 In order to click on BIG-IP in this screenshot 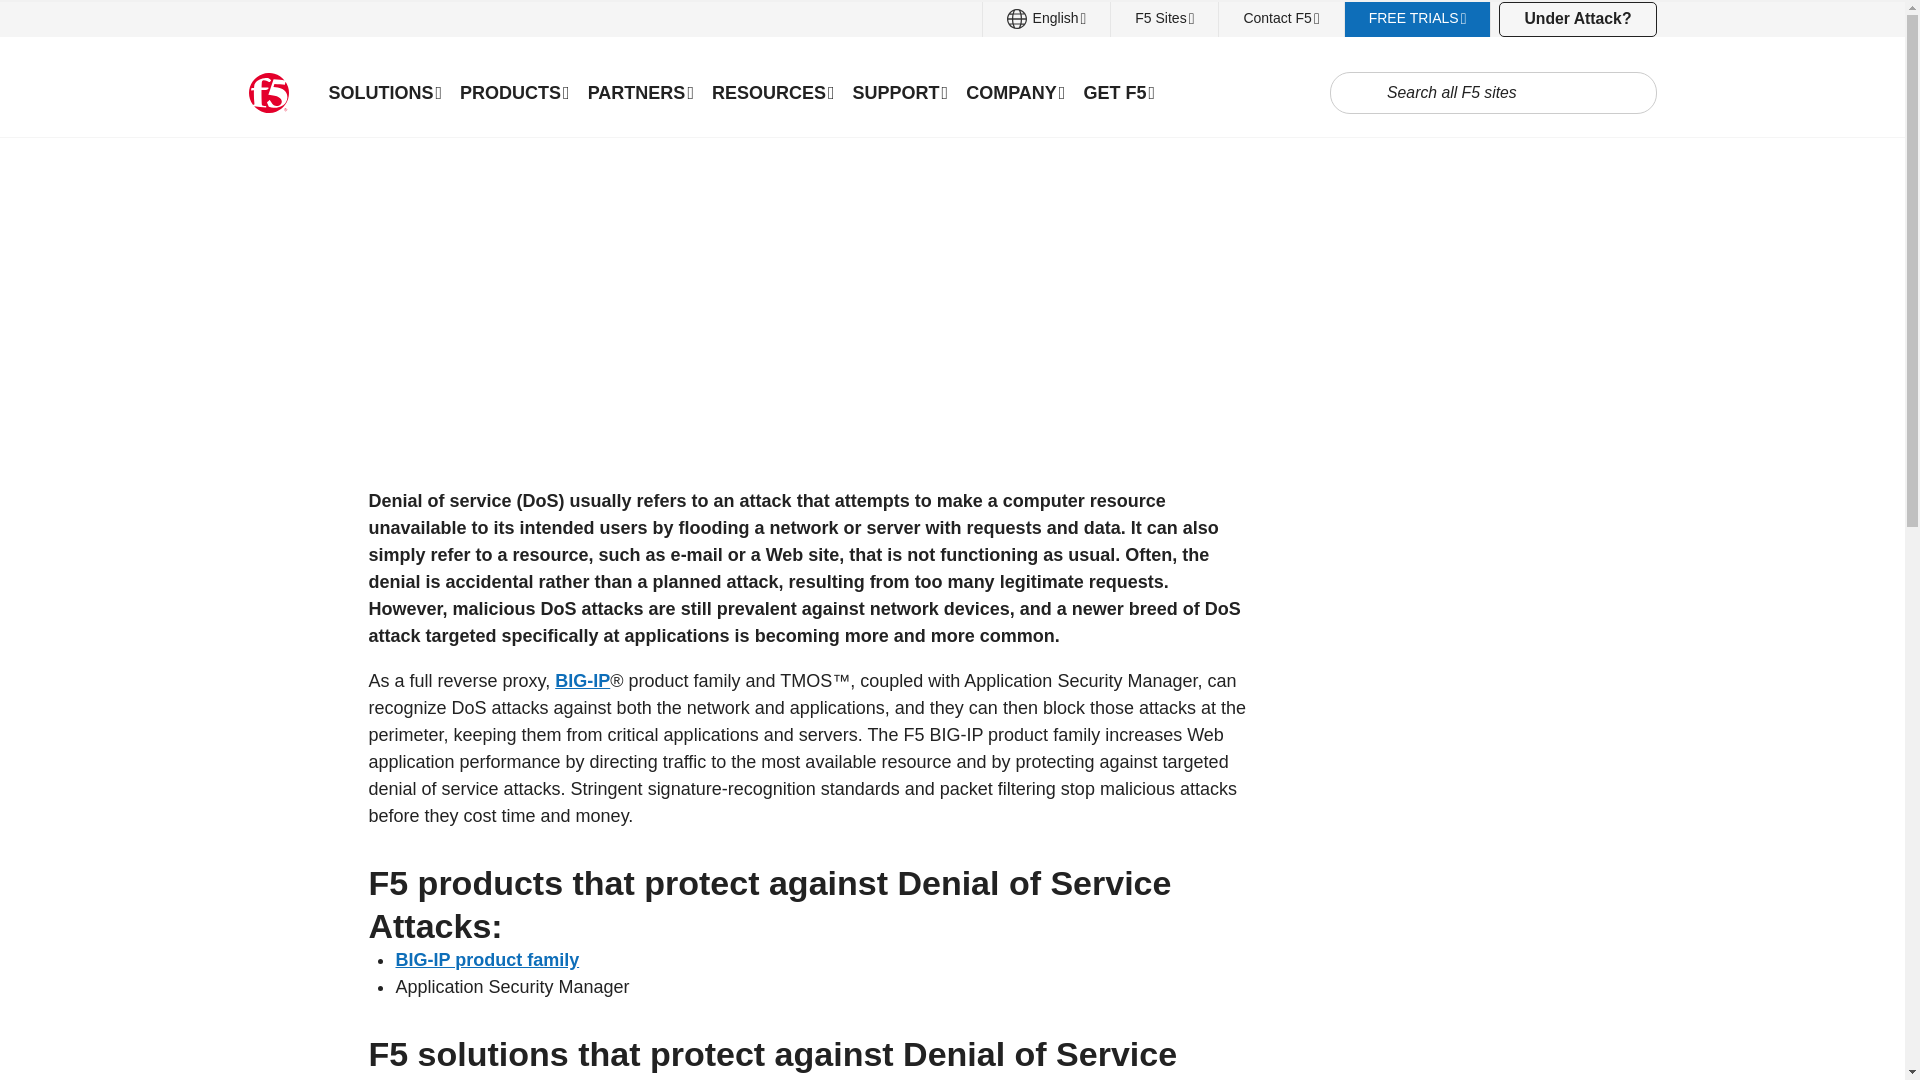, I will do `click(487, 960)`.